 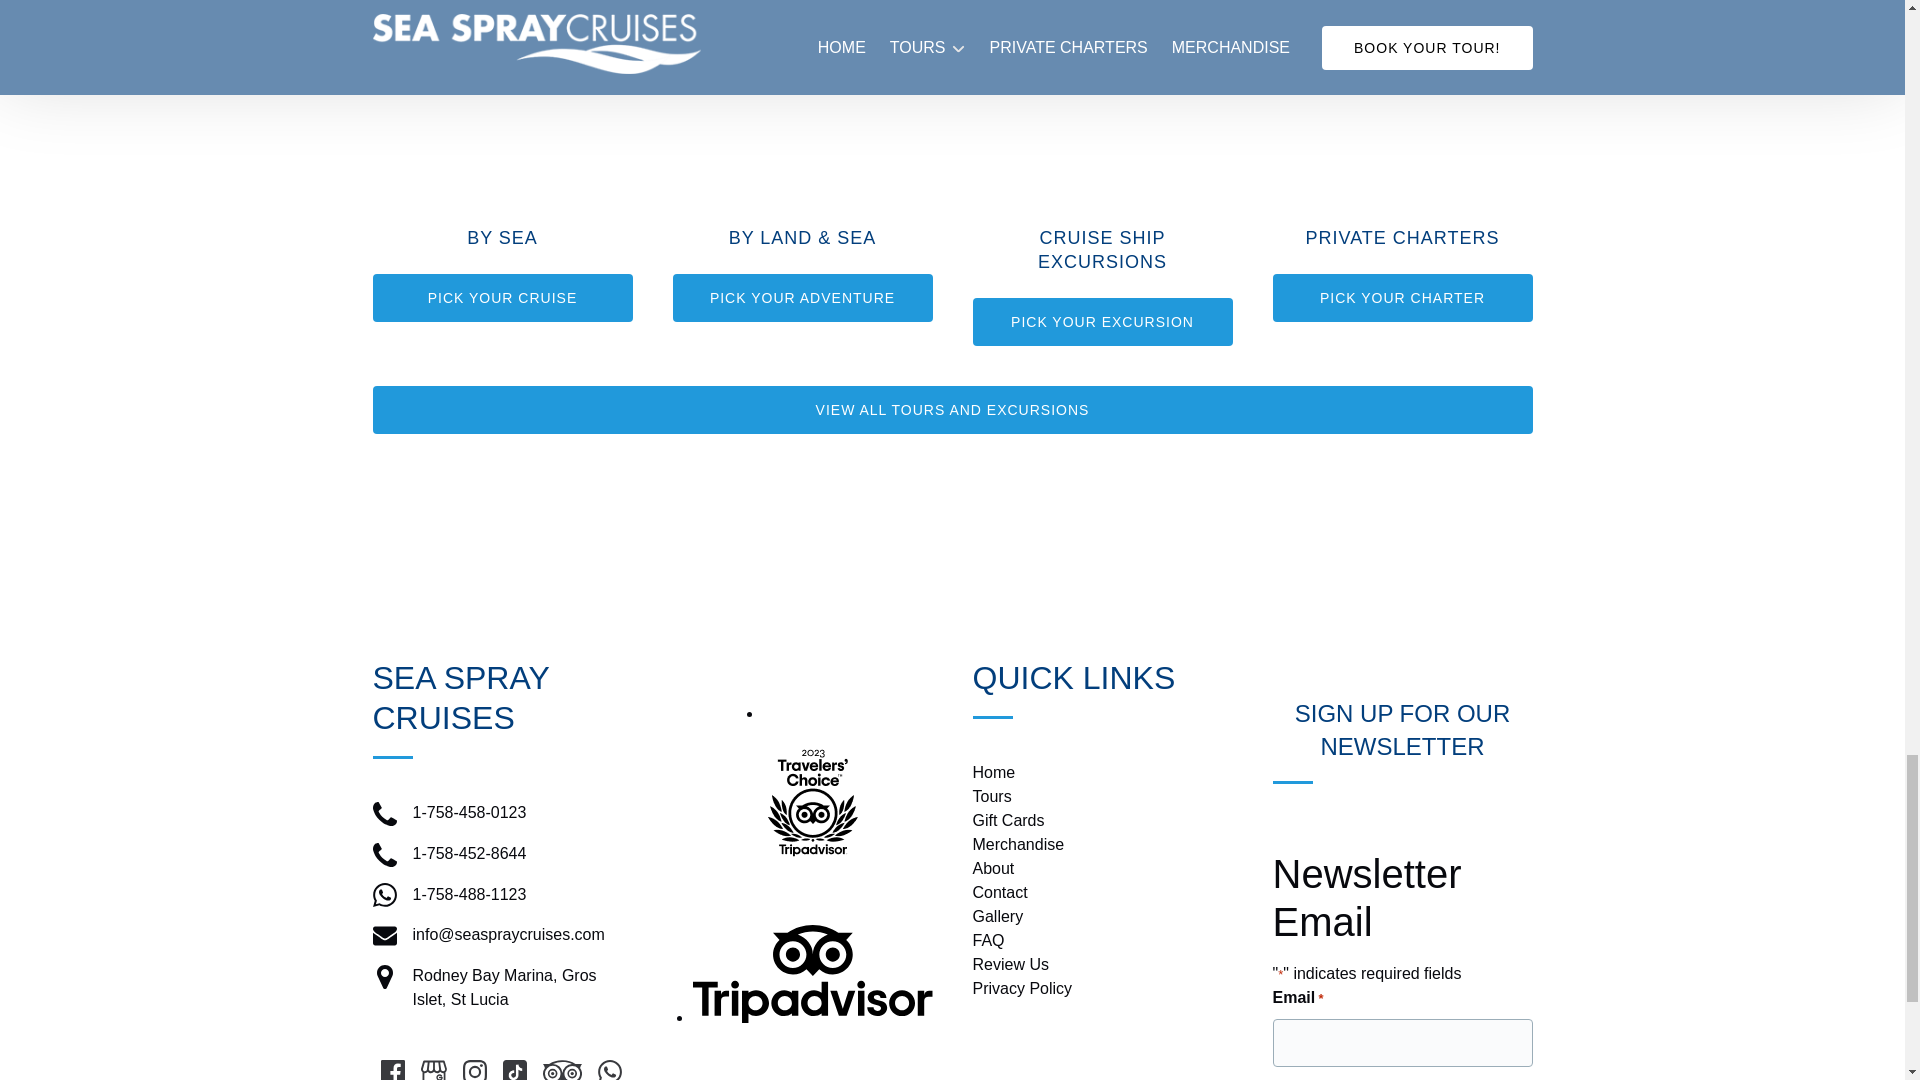 What do you see at coordinates (502, 298) in the screenshot?
I see `PICK YOUR CRUISE` at bounding box center [502, 298].